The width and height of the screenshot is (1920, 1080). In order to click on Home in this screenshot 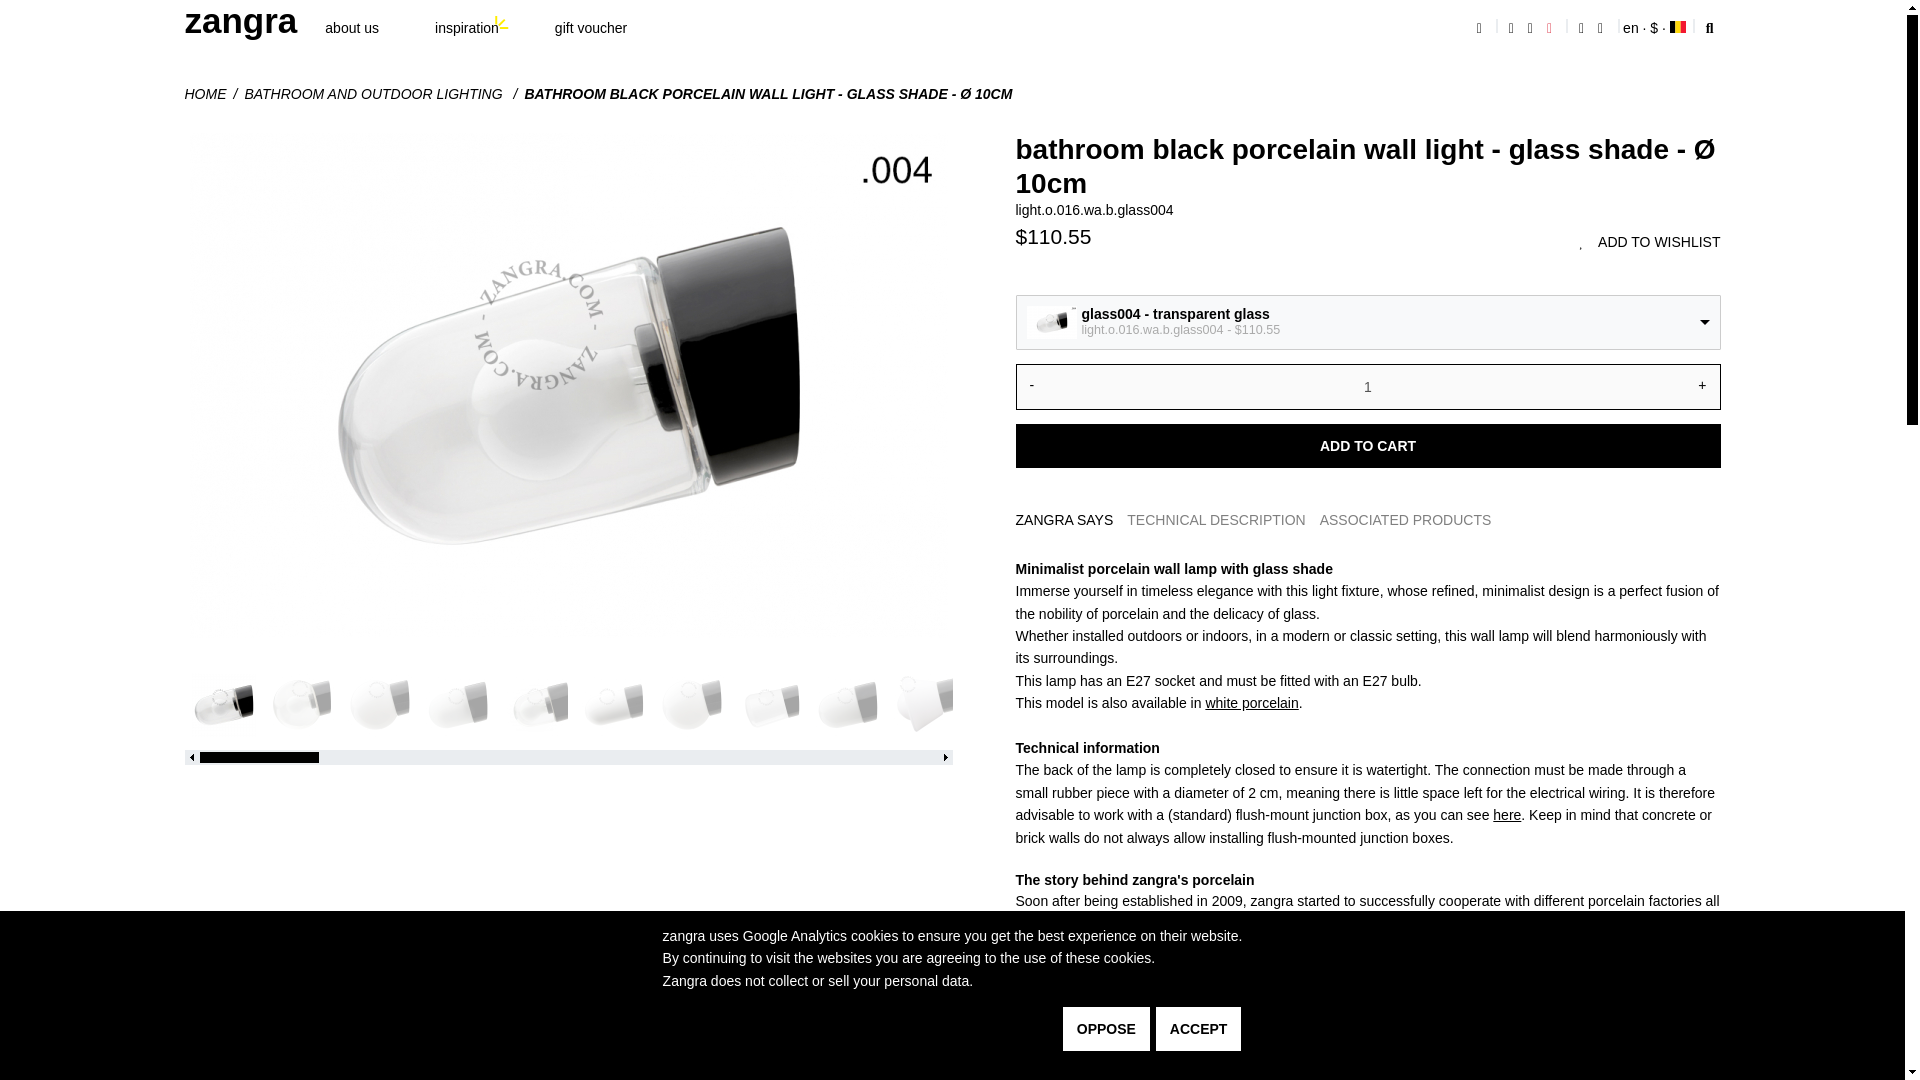, I will do `click(1482, 28)`.